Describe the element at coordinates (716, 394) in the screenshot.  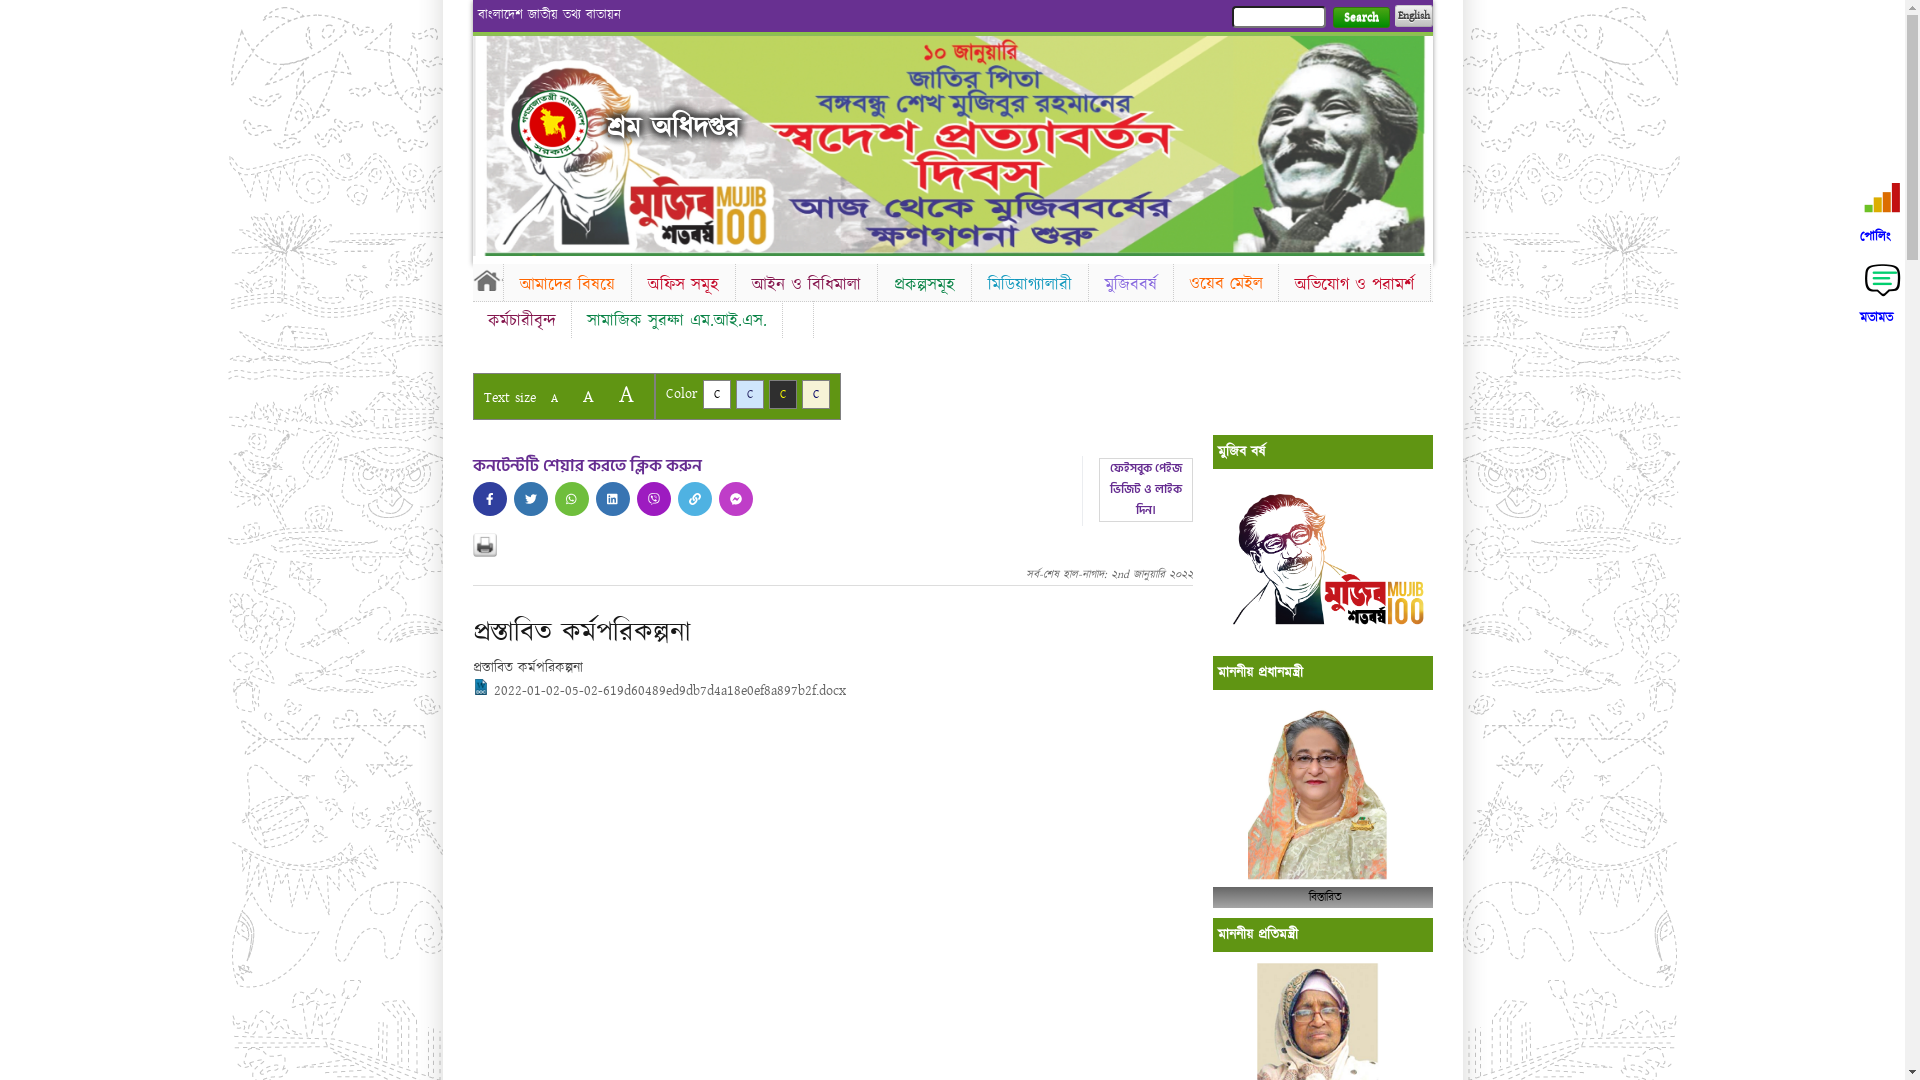
I see `C` at that location.